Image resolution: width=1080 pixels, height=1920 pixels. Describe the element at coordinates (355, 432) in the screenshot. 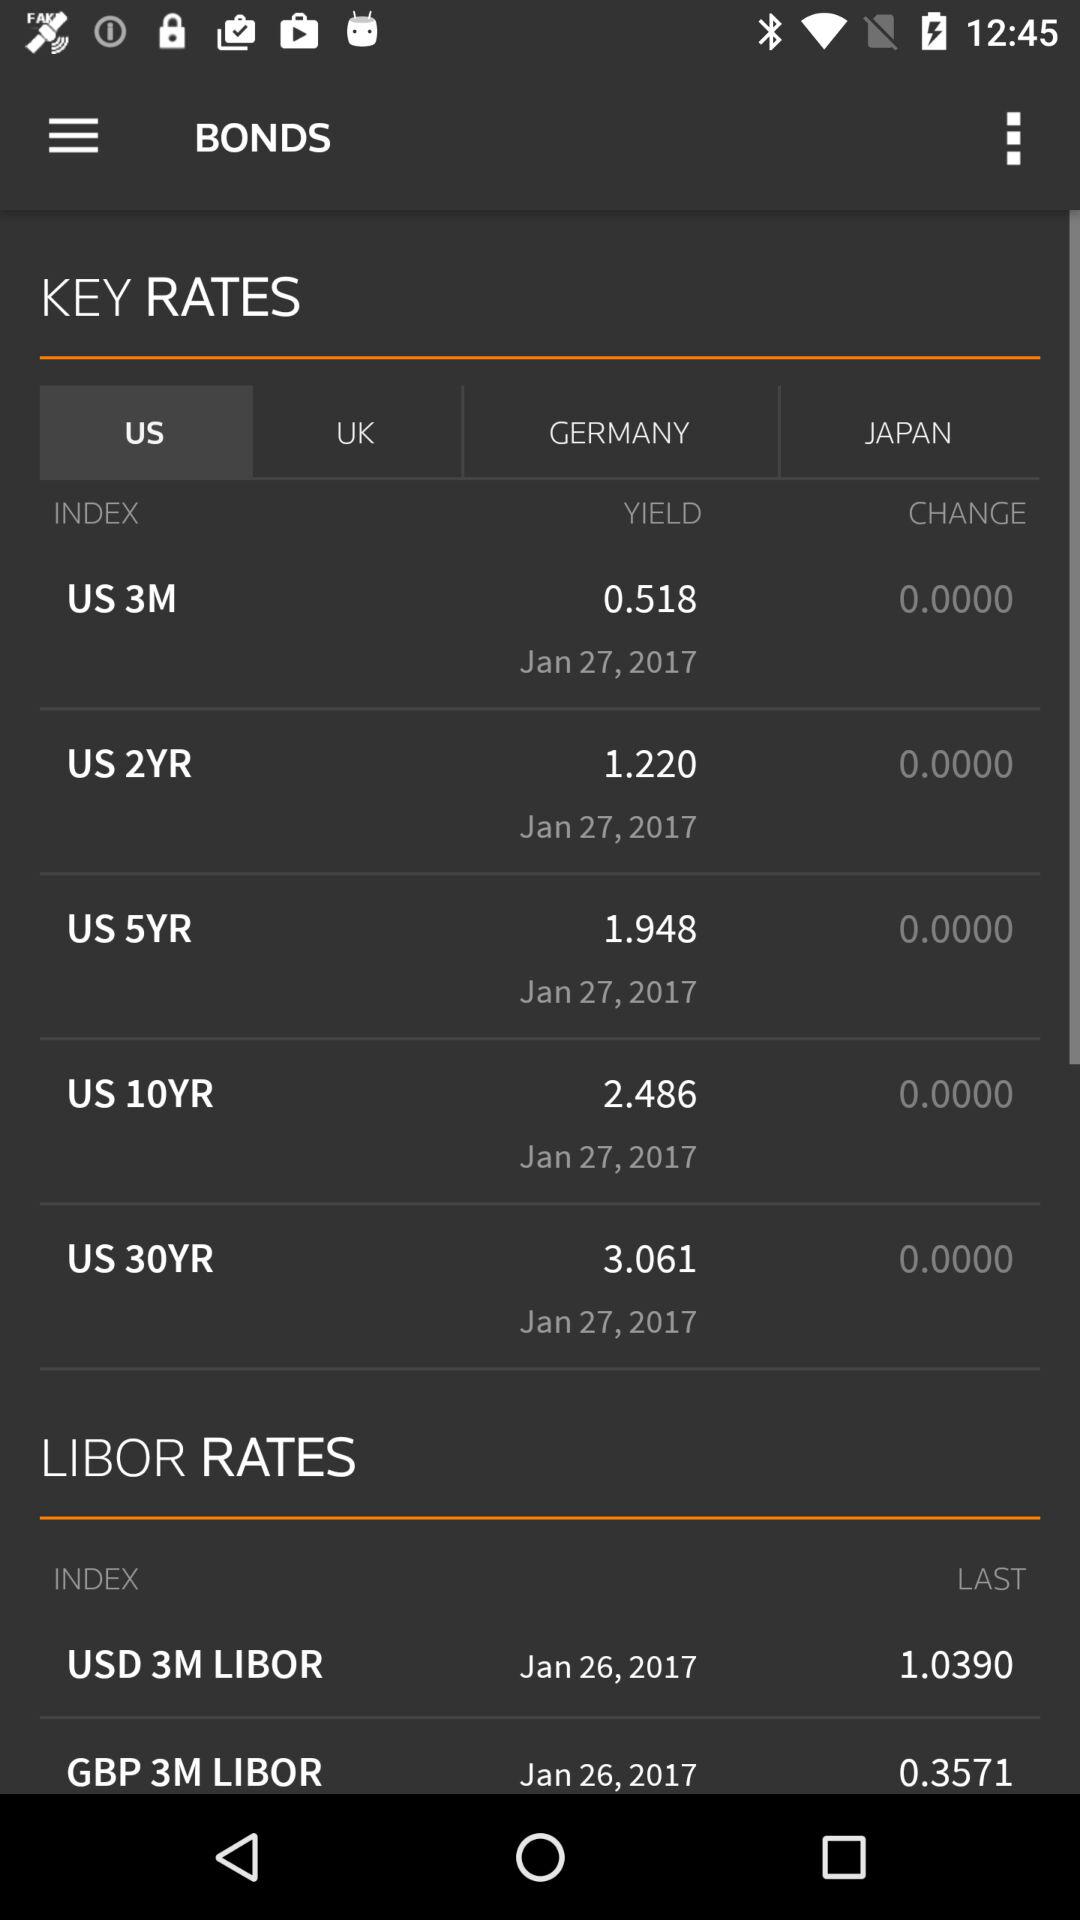

I see `click on text uk` at that location.